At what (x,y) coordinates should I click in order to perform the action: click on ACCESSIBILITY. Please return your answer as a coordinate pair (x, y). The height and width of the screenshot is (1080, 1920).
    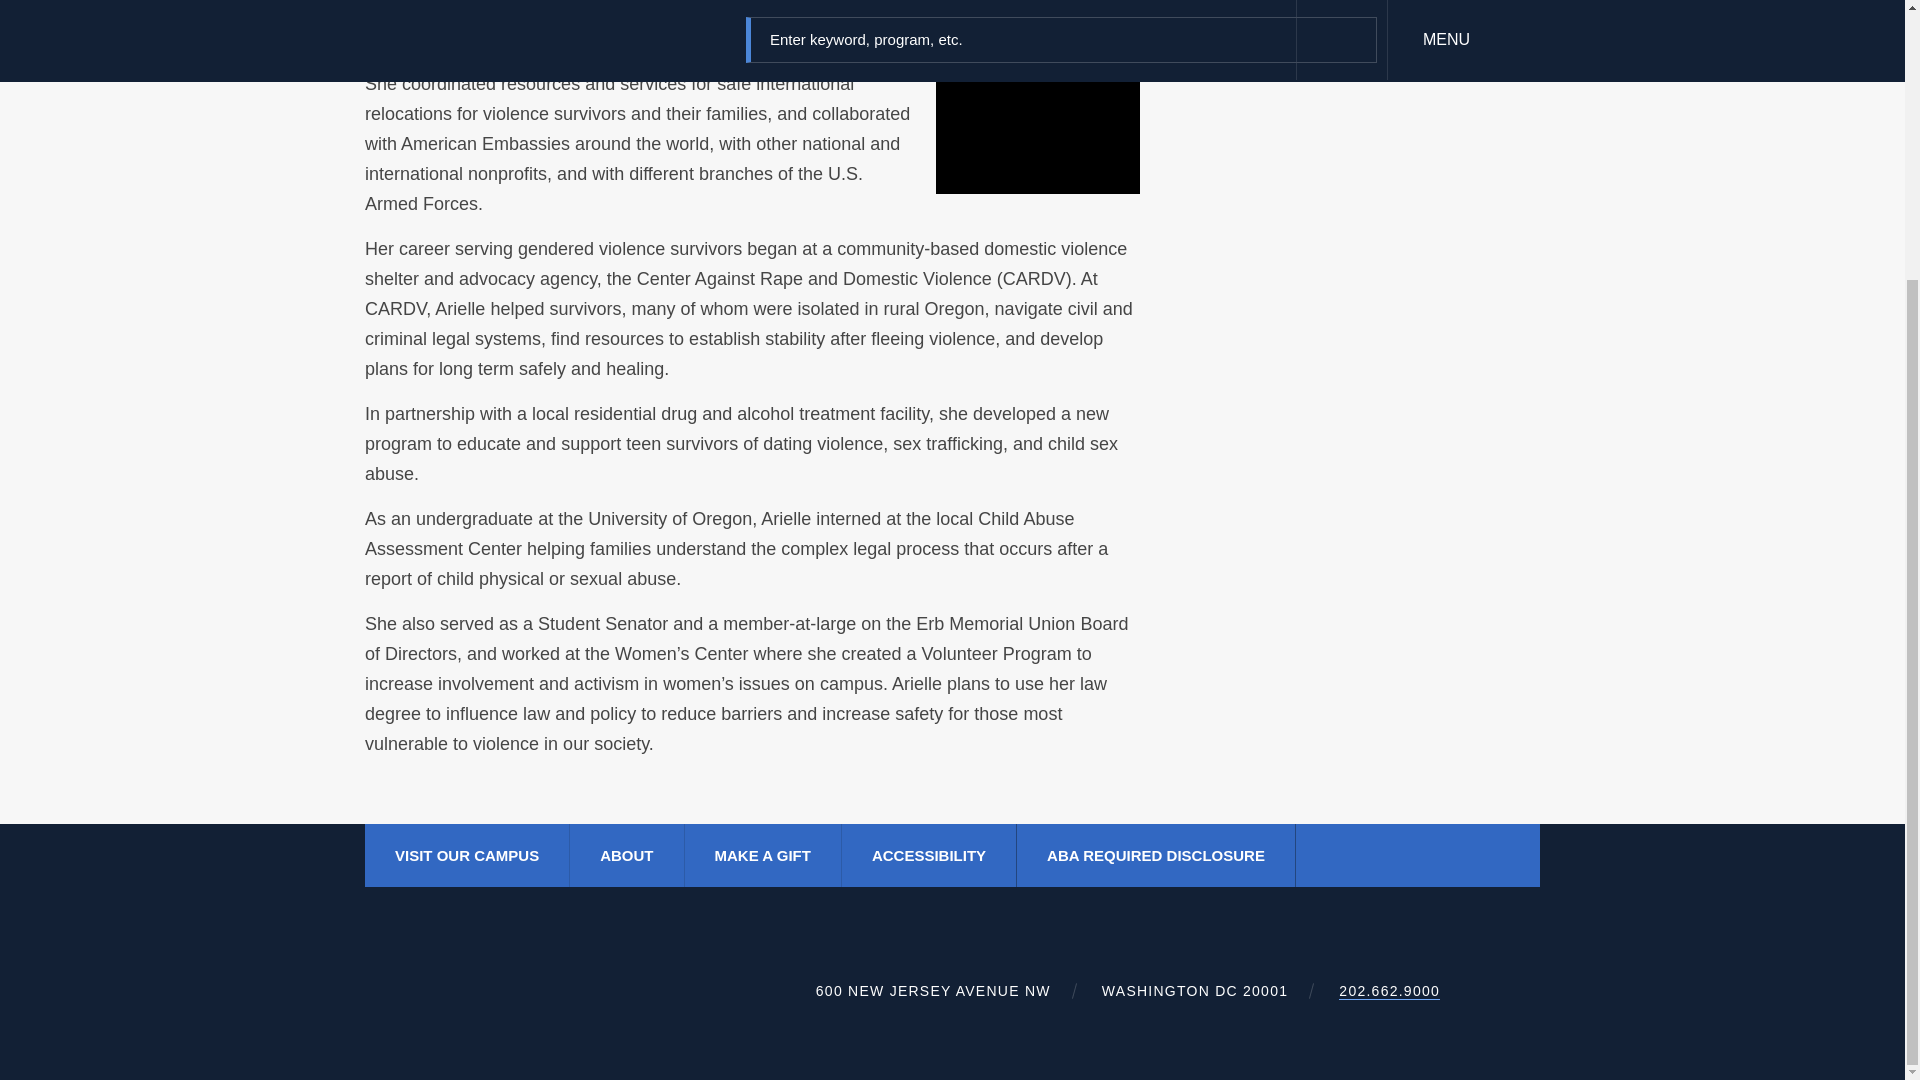
    Looking at the image, I should click on (928, 855).